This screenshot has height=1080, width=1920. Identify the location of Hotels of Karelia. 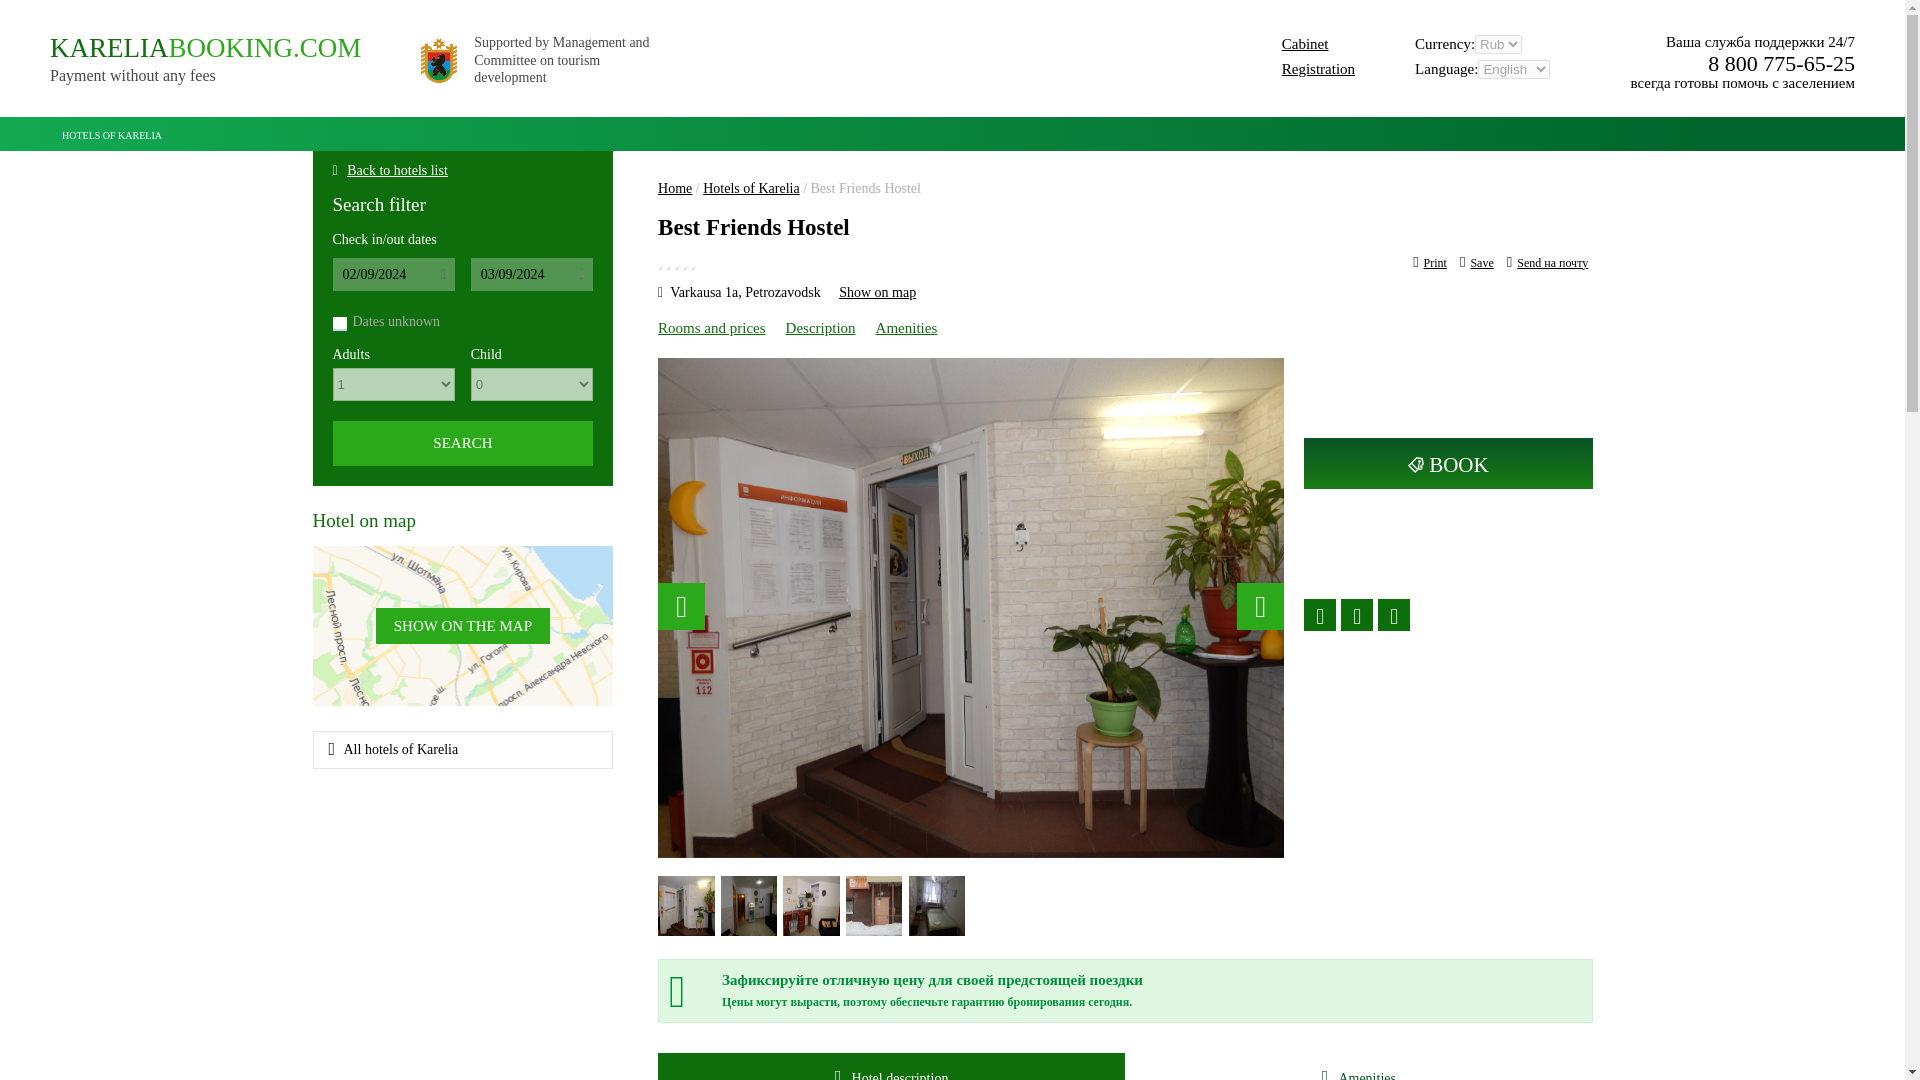
(112, 132).